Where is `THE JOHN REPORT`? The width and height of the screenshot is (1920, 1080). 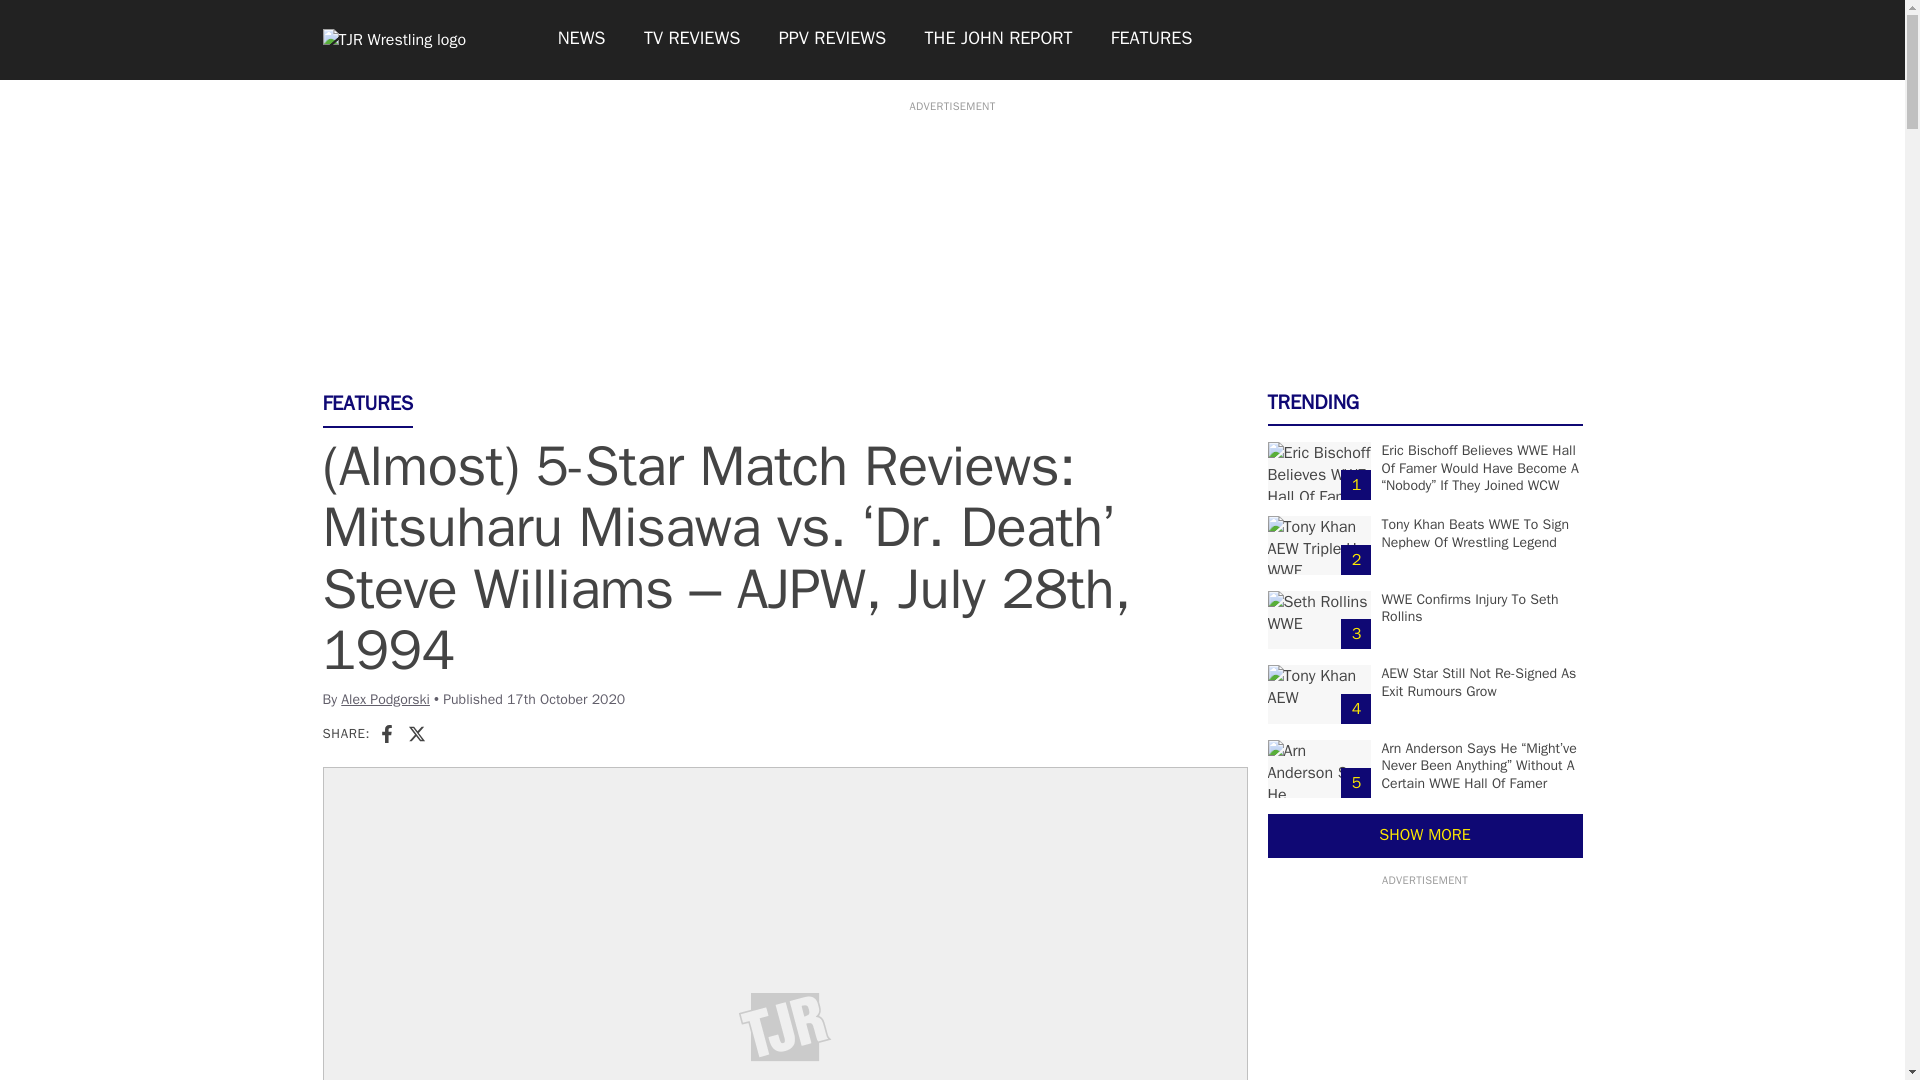
THE JOHN REPORT is located at coordinates (997, 40).